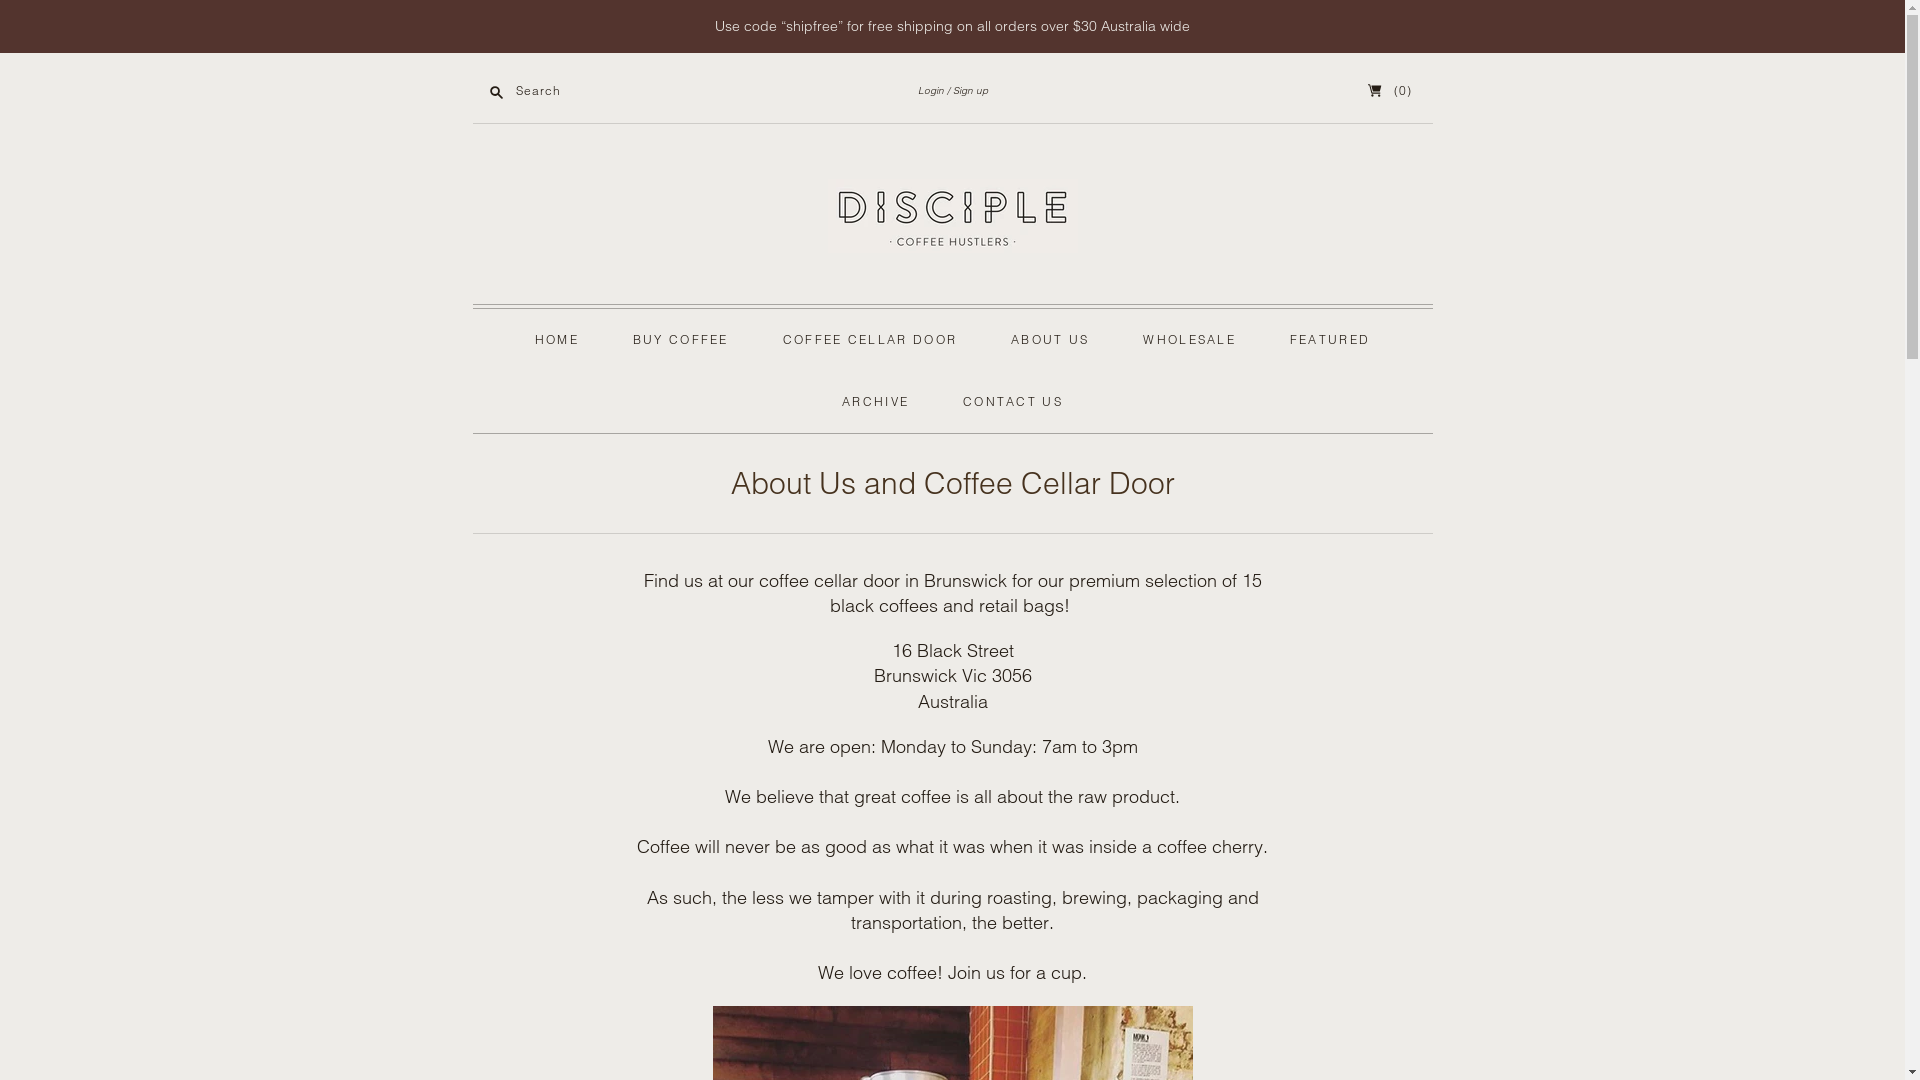 The height and width of the screenshot is (1080, 1920). I want to click on Sign up, so click(966, 90).